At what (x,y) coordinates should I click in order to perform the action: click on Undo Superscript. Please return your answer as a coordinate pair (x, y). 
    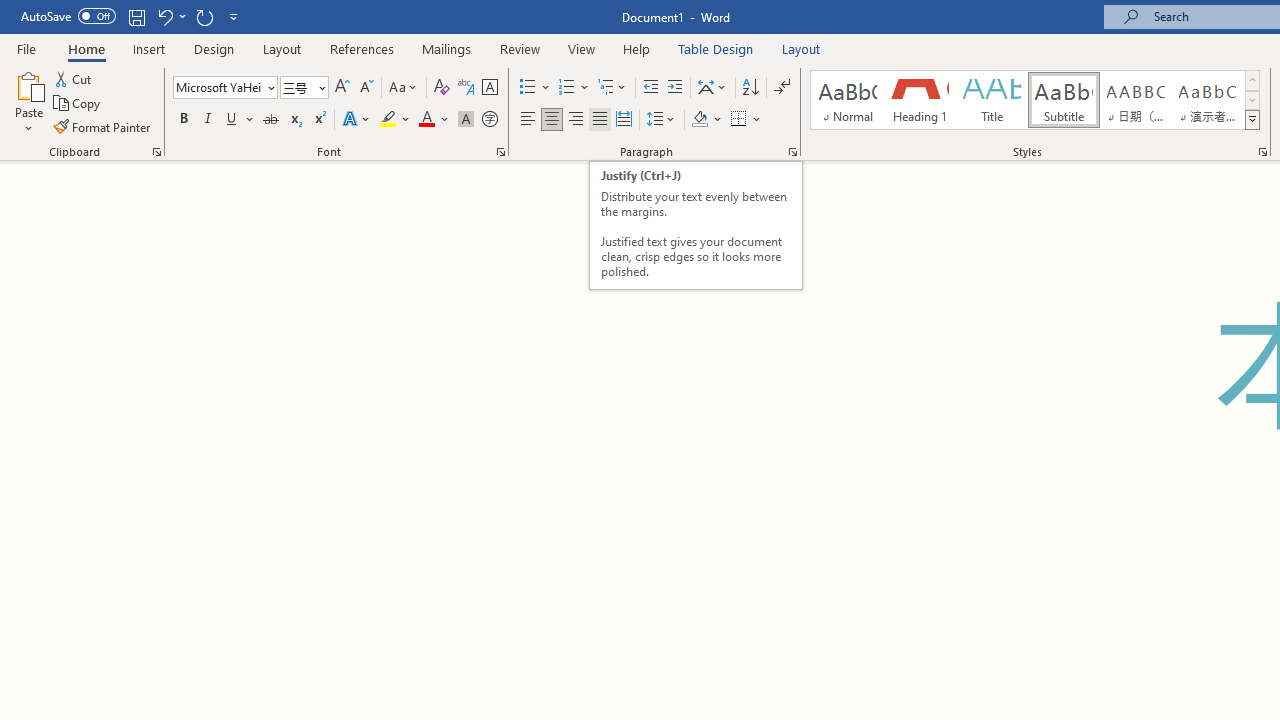
    Looking at the image, I should click on (170, 16).